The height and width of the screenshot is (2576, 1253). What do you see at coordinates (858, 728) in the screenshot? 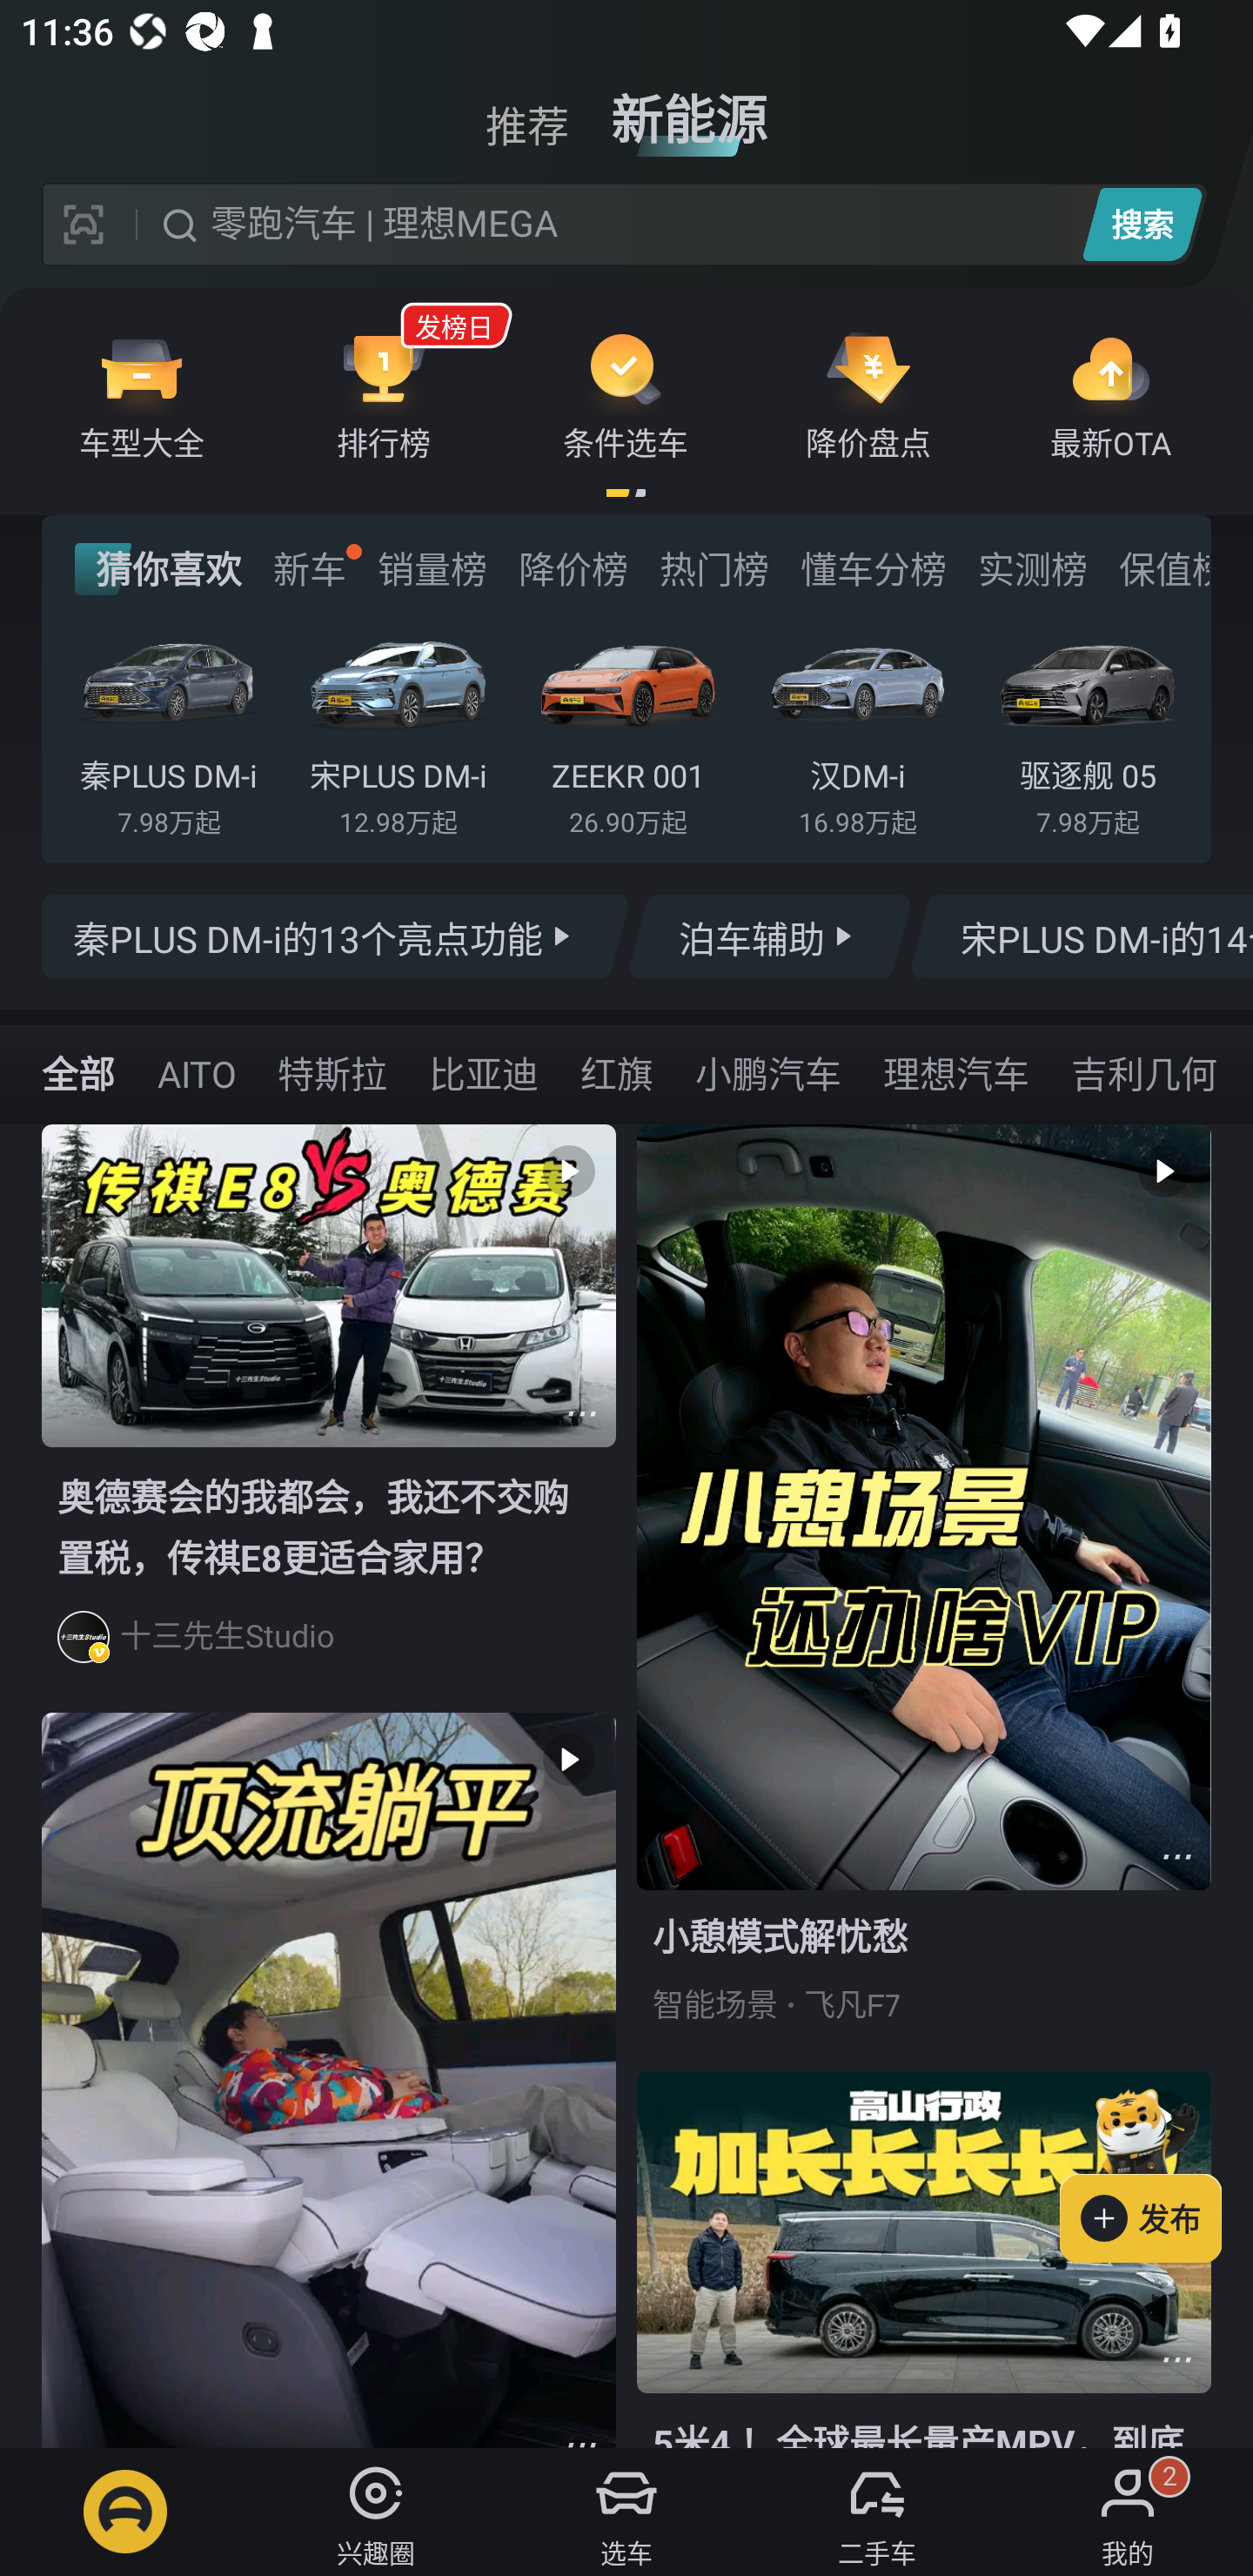
I see `汉DM-i 16.98万起` at bounding box center [858, 728].